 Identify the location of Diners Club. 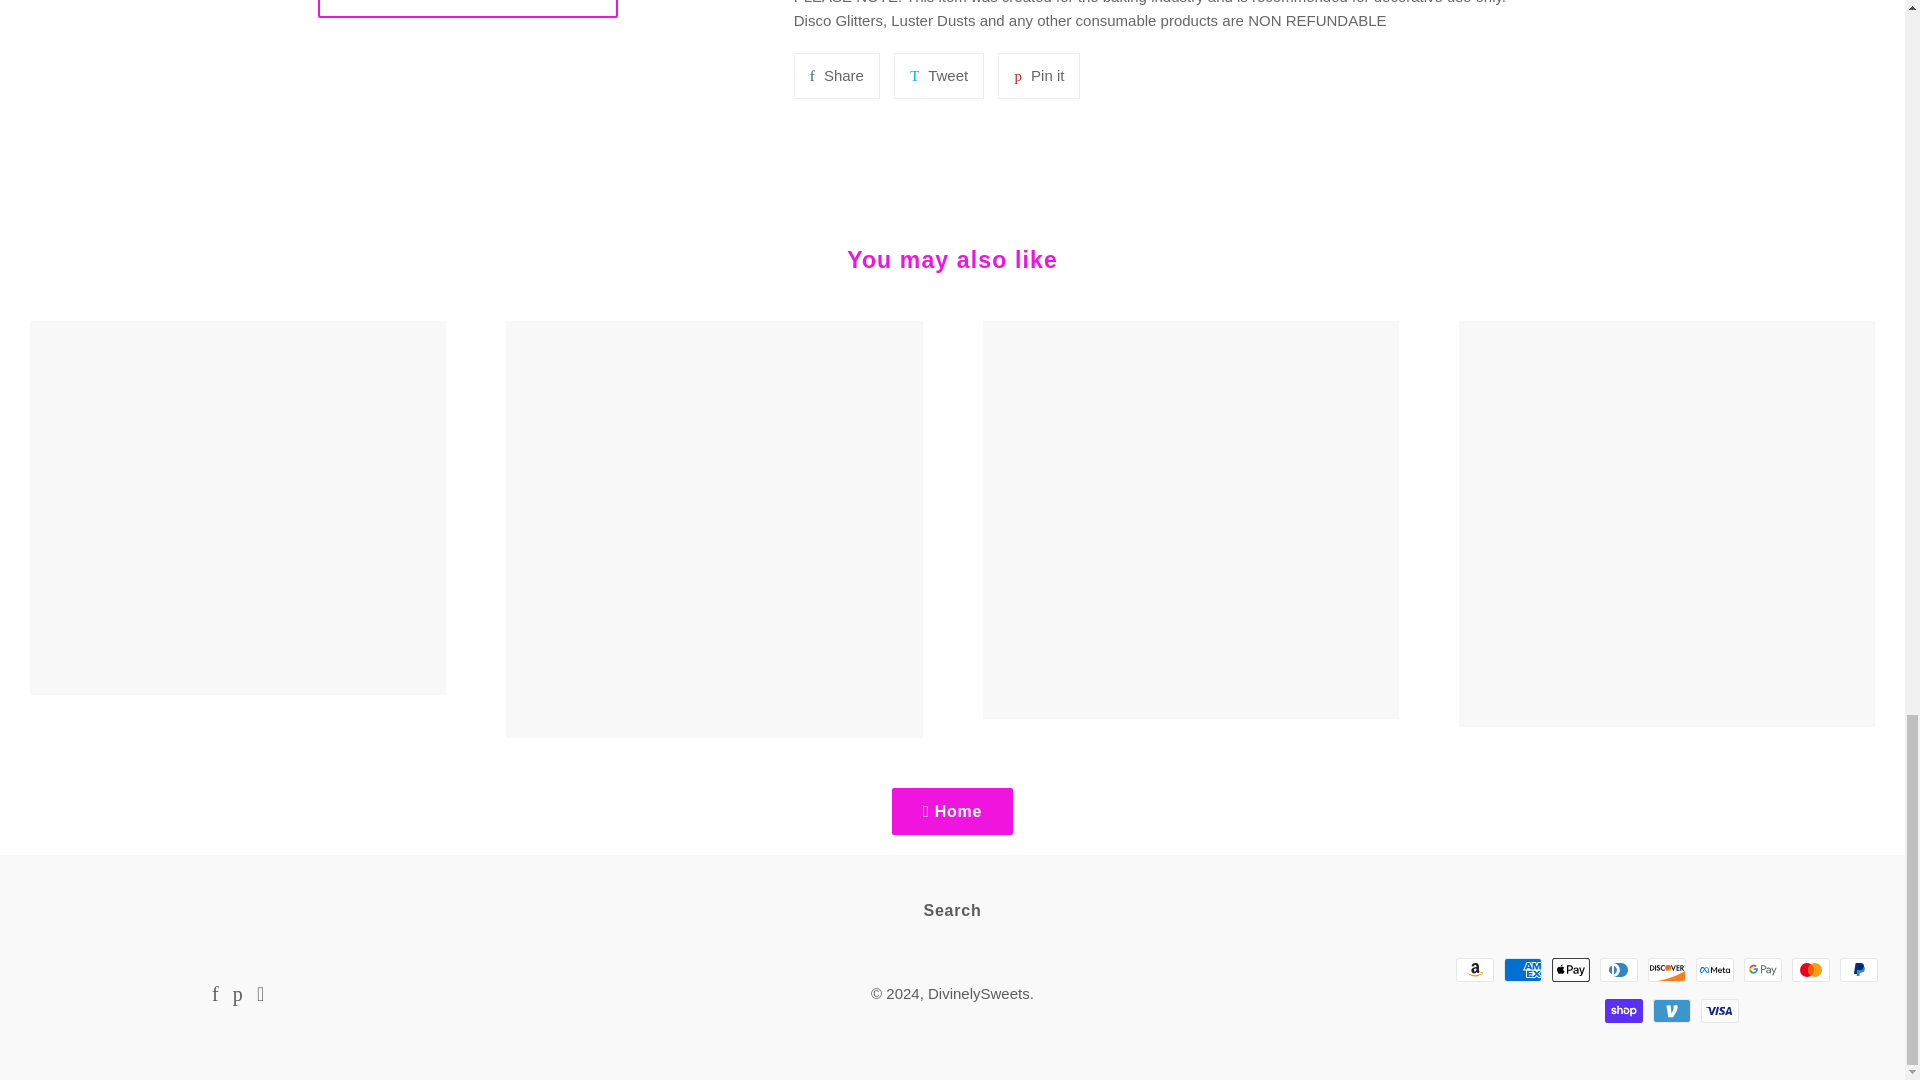
(1618, 969).